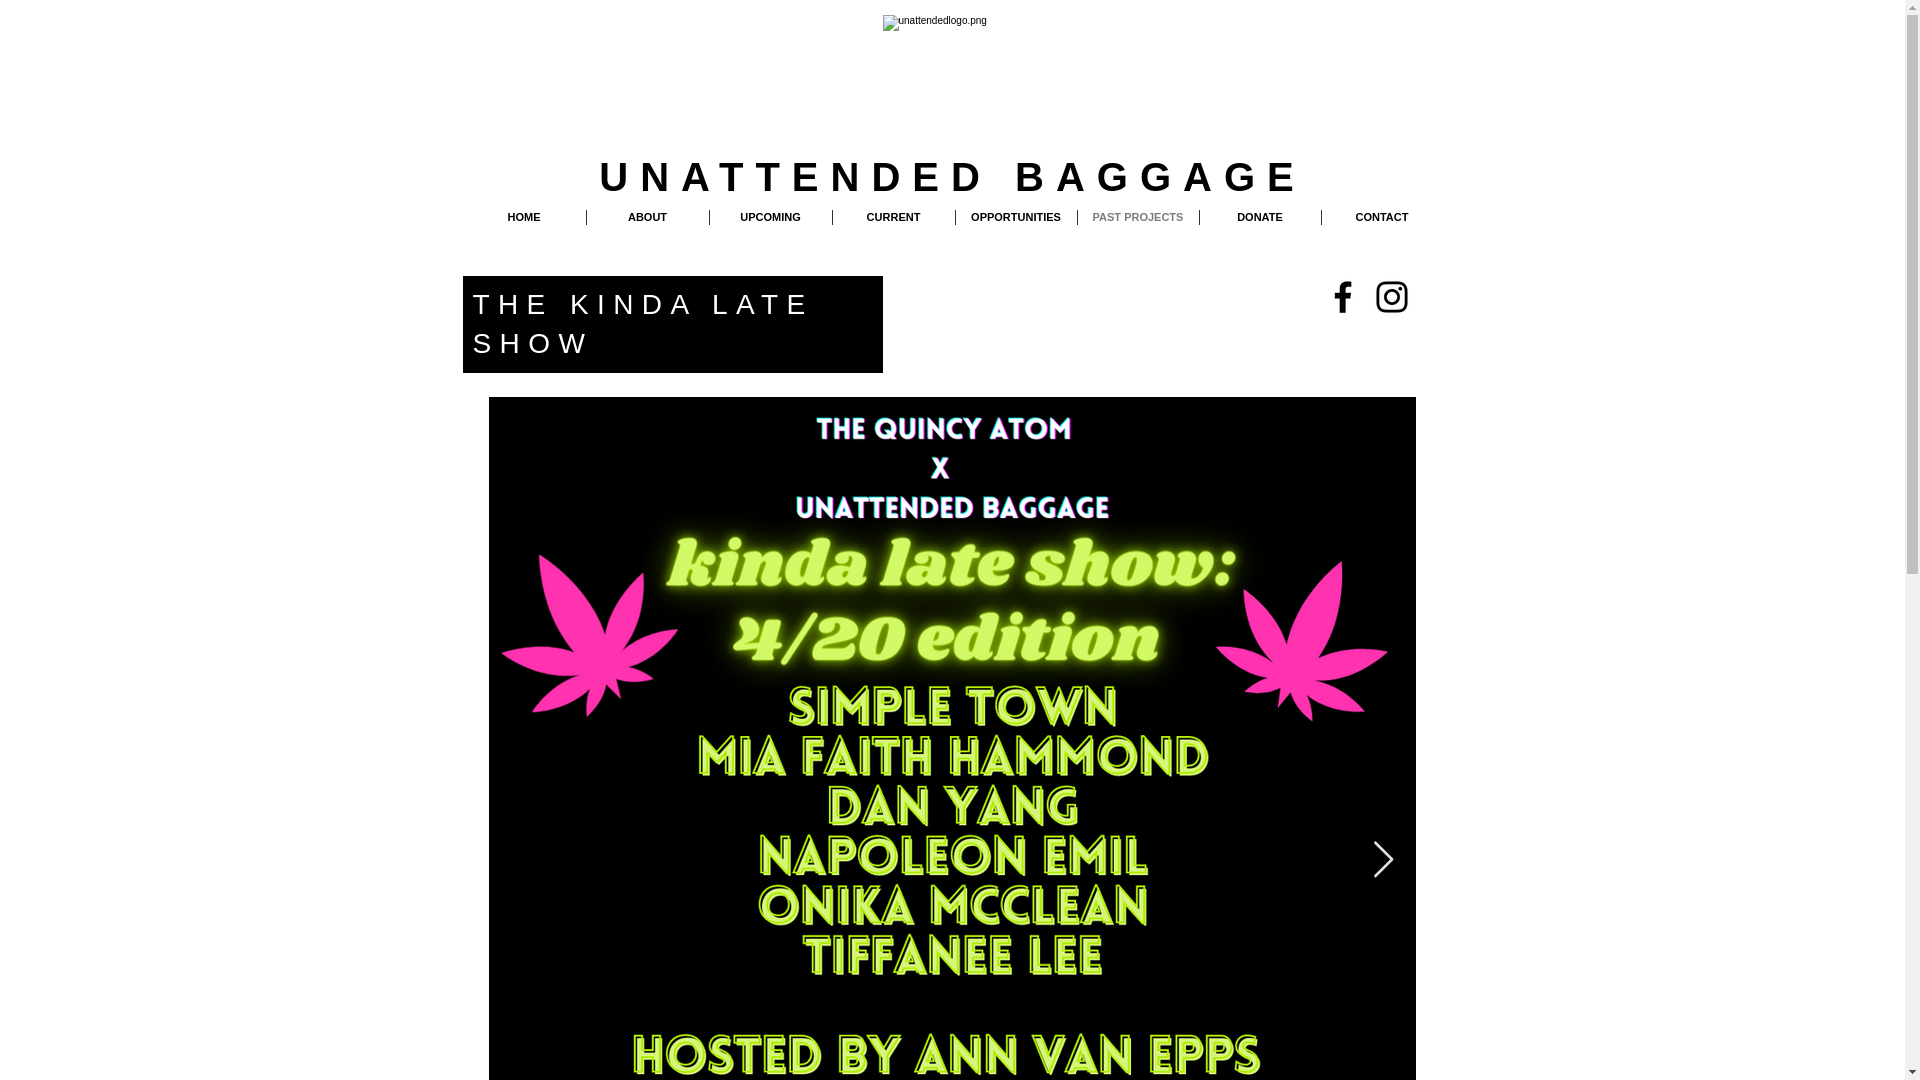  Describe the element at coordinates (1260, 216) in the screenshot. I see `DONATE` at that location.